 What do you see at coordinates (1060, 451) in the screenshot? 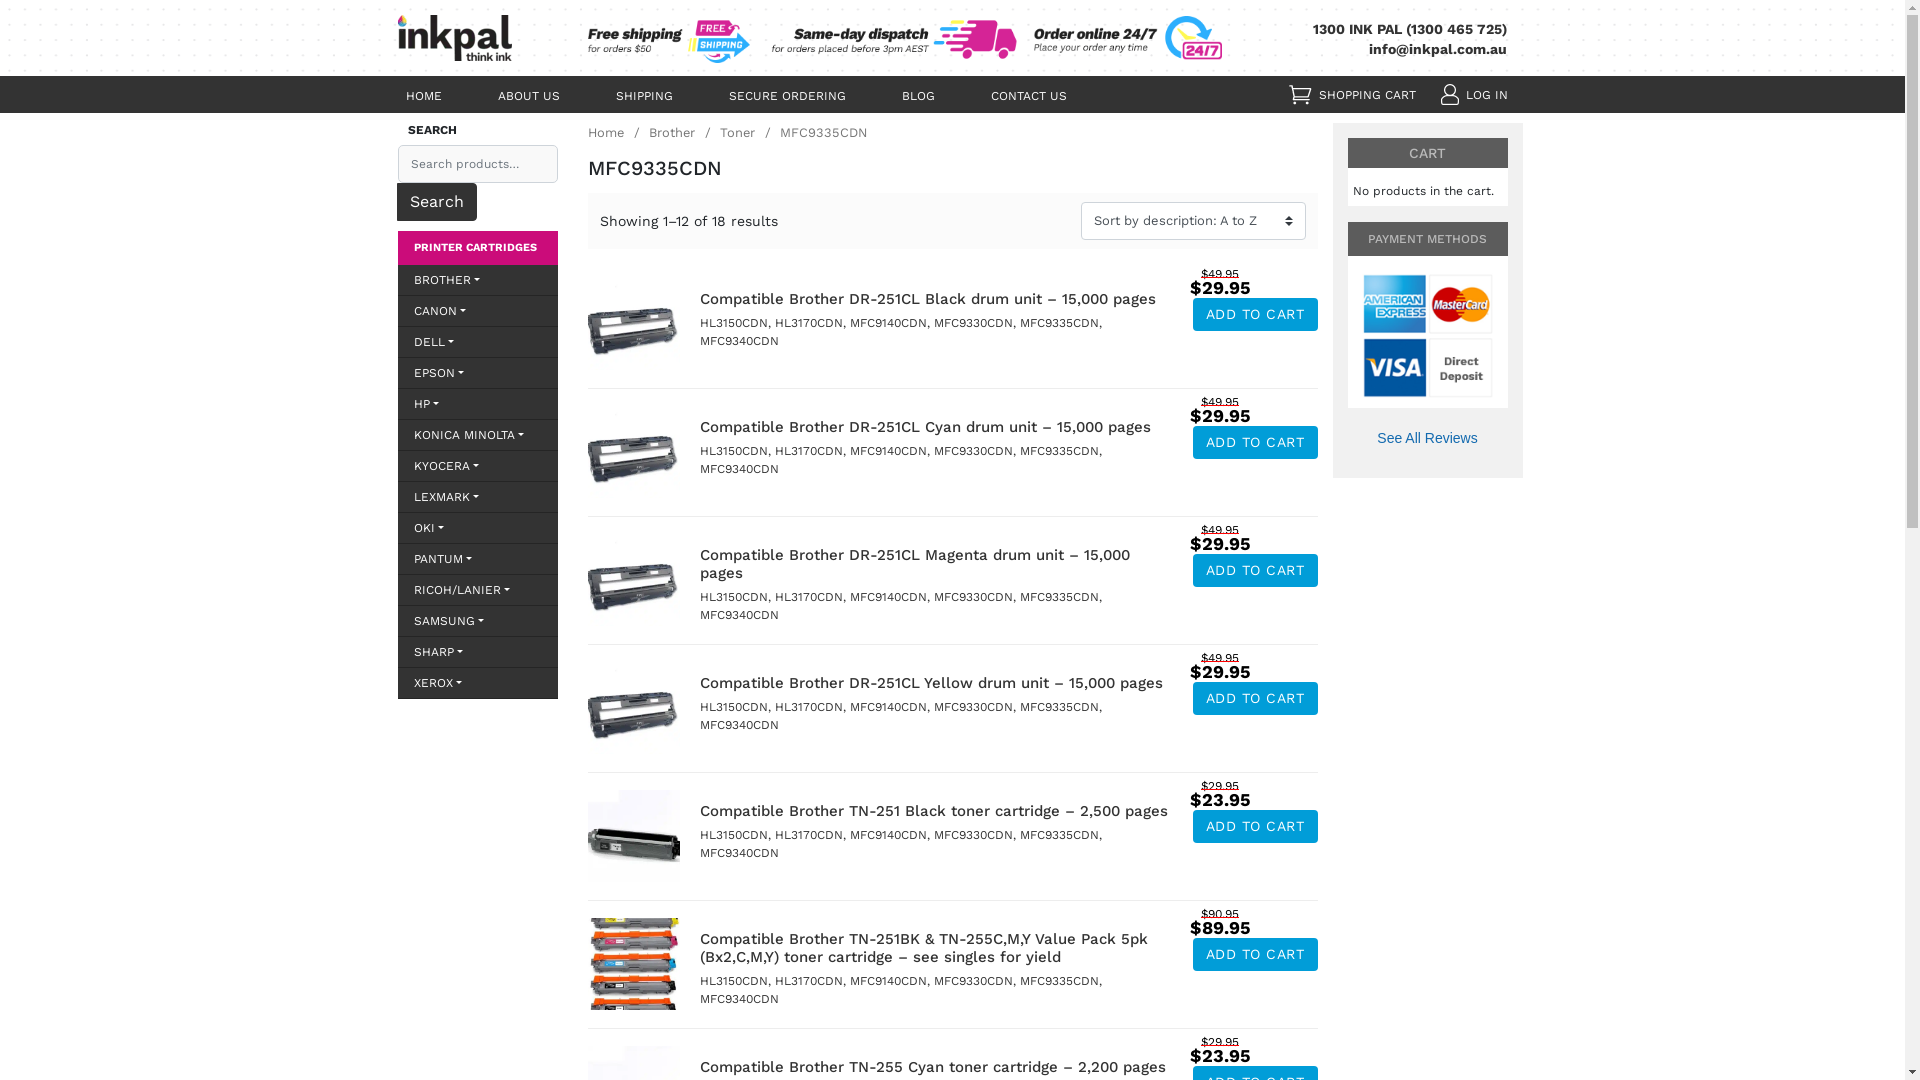
I see `MFC9335CDN` at bounding box center [1060, 451].